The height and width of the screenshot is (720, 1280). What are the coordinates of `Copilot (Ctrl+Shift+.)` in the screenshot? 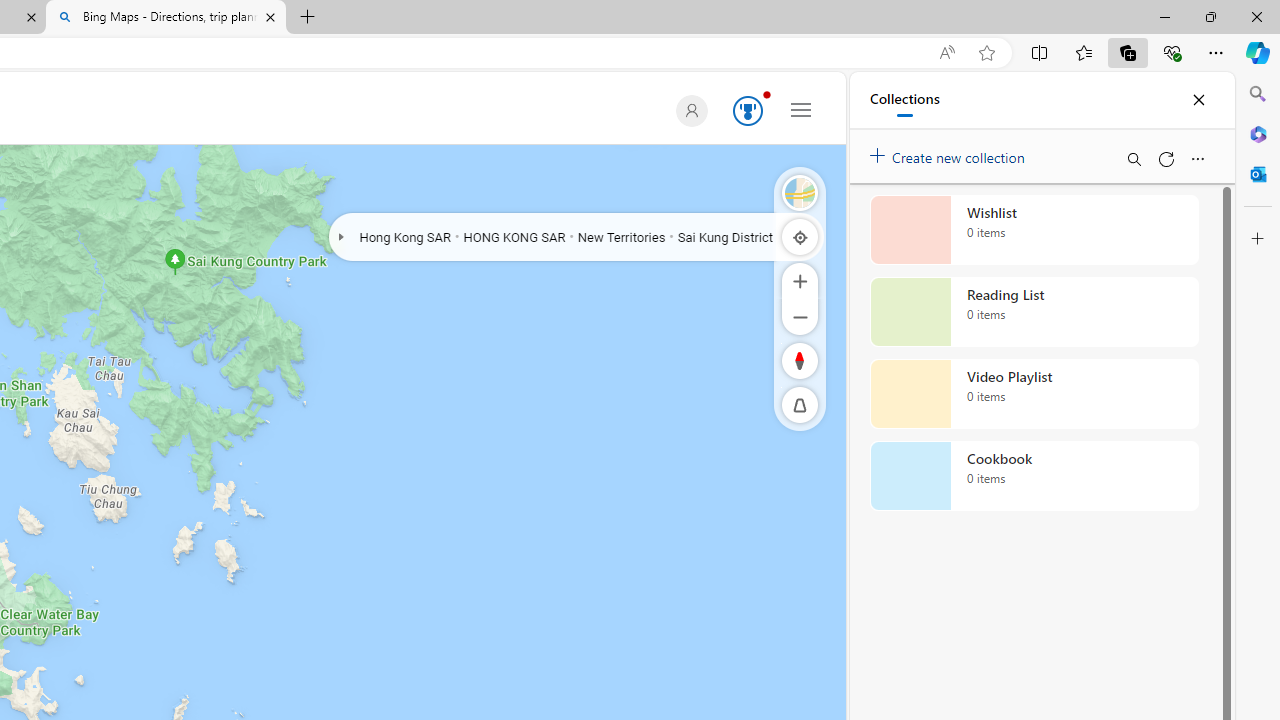 It's located at (1258, 52).